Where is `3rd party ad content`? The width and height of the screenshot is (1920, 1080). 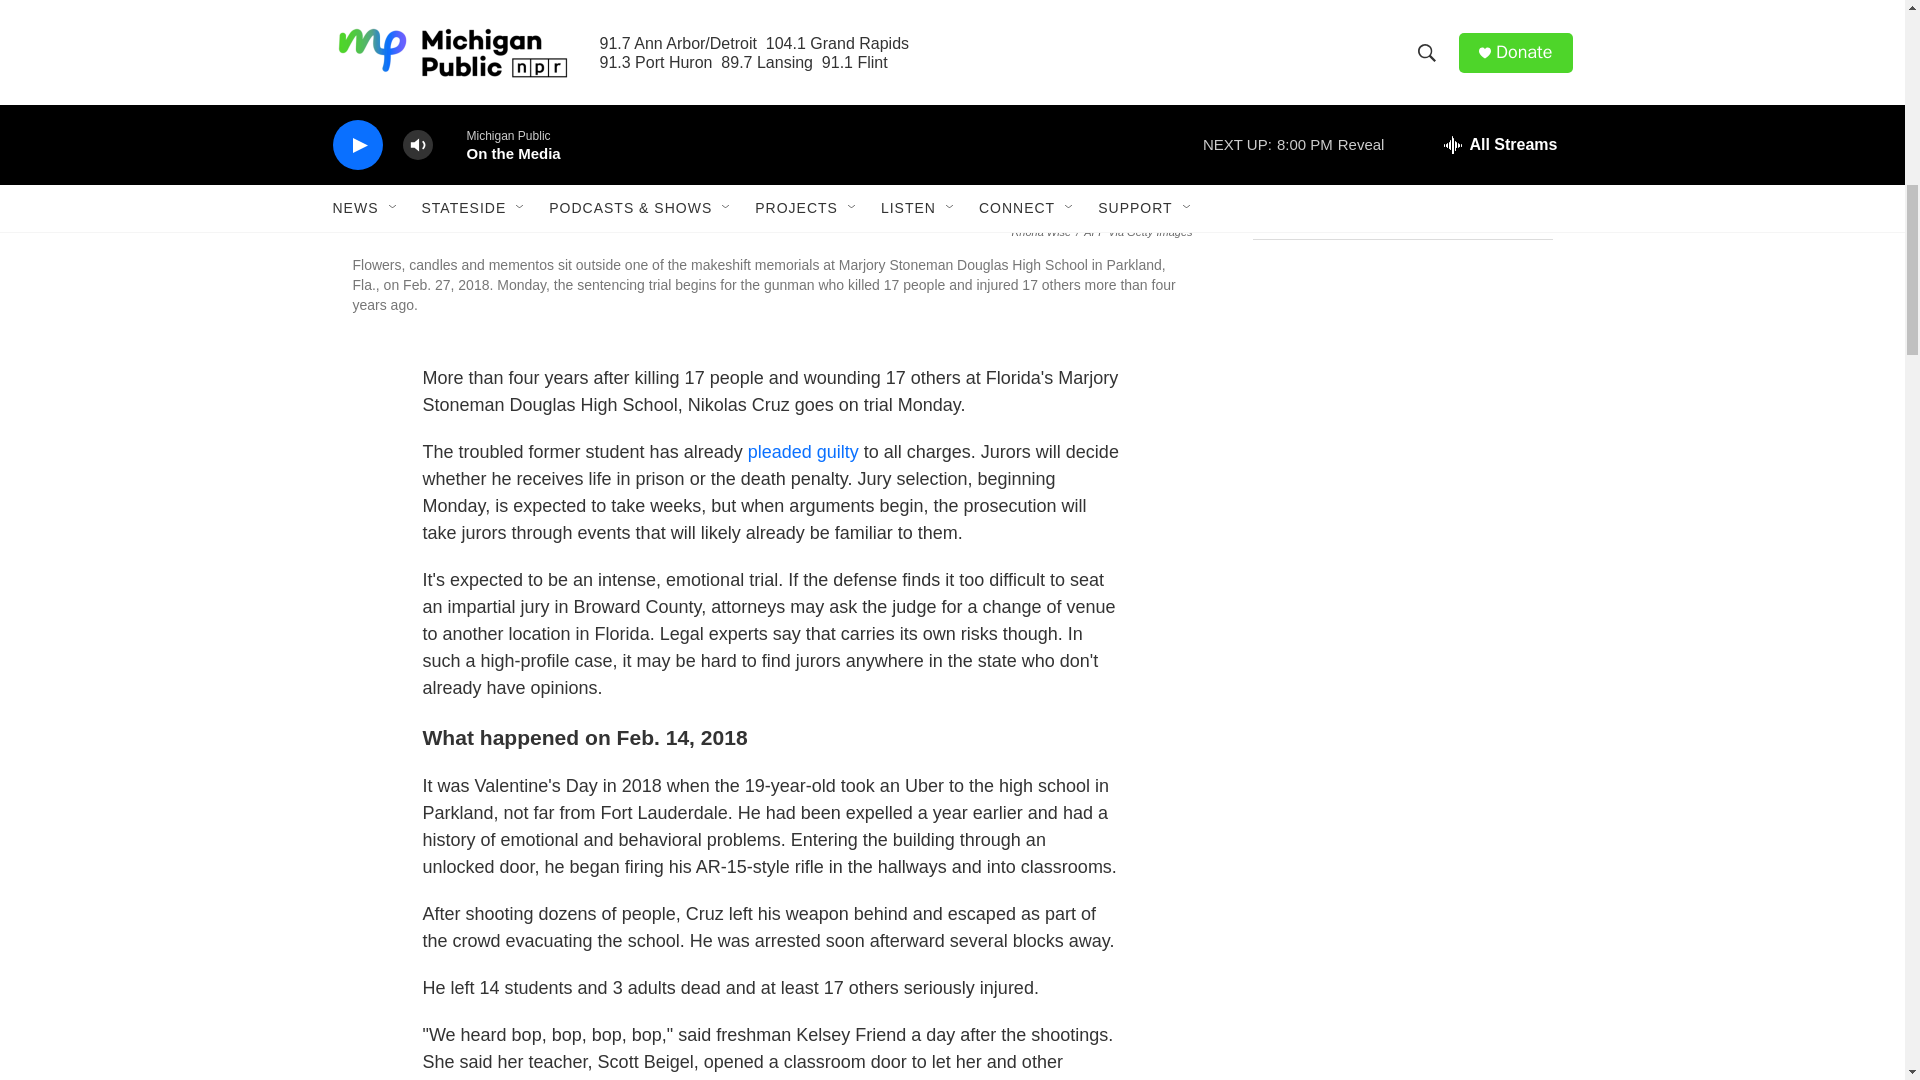
3rd party ad content is located at coordinates (1401, 694).